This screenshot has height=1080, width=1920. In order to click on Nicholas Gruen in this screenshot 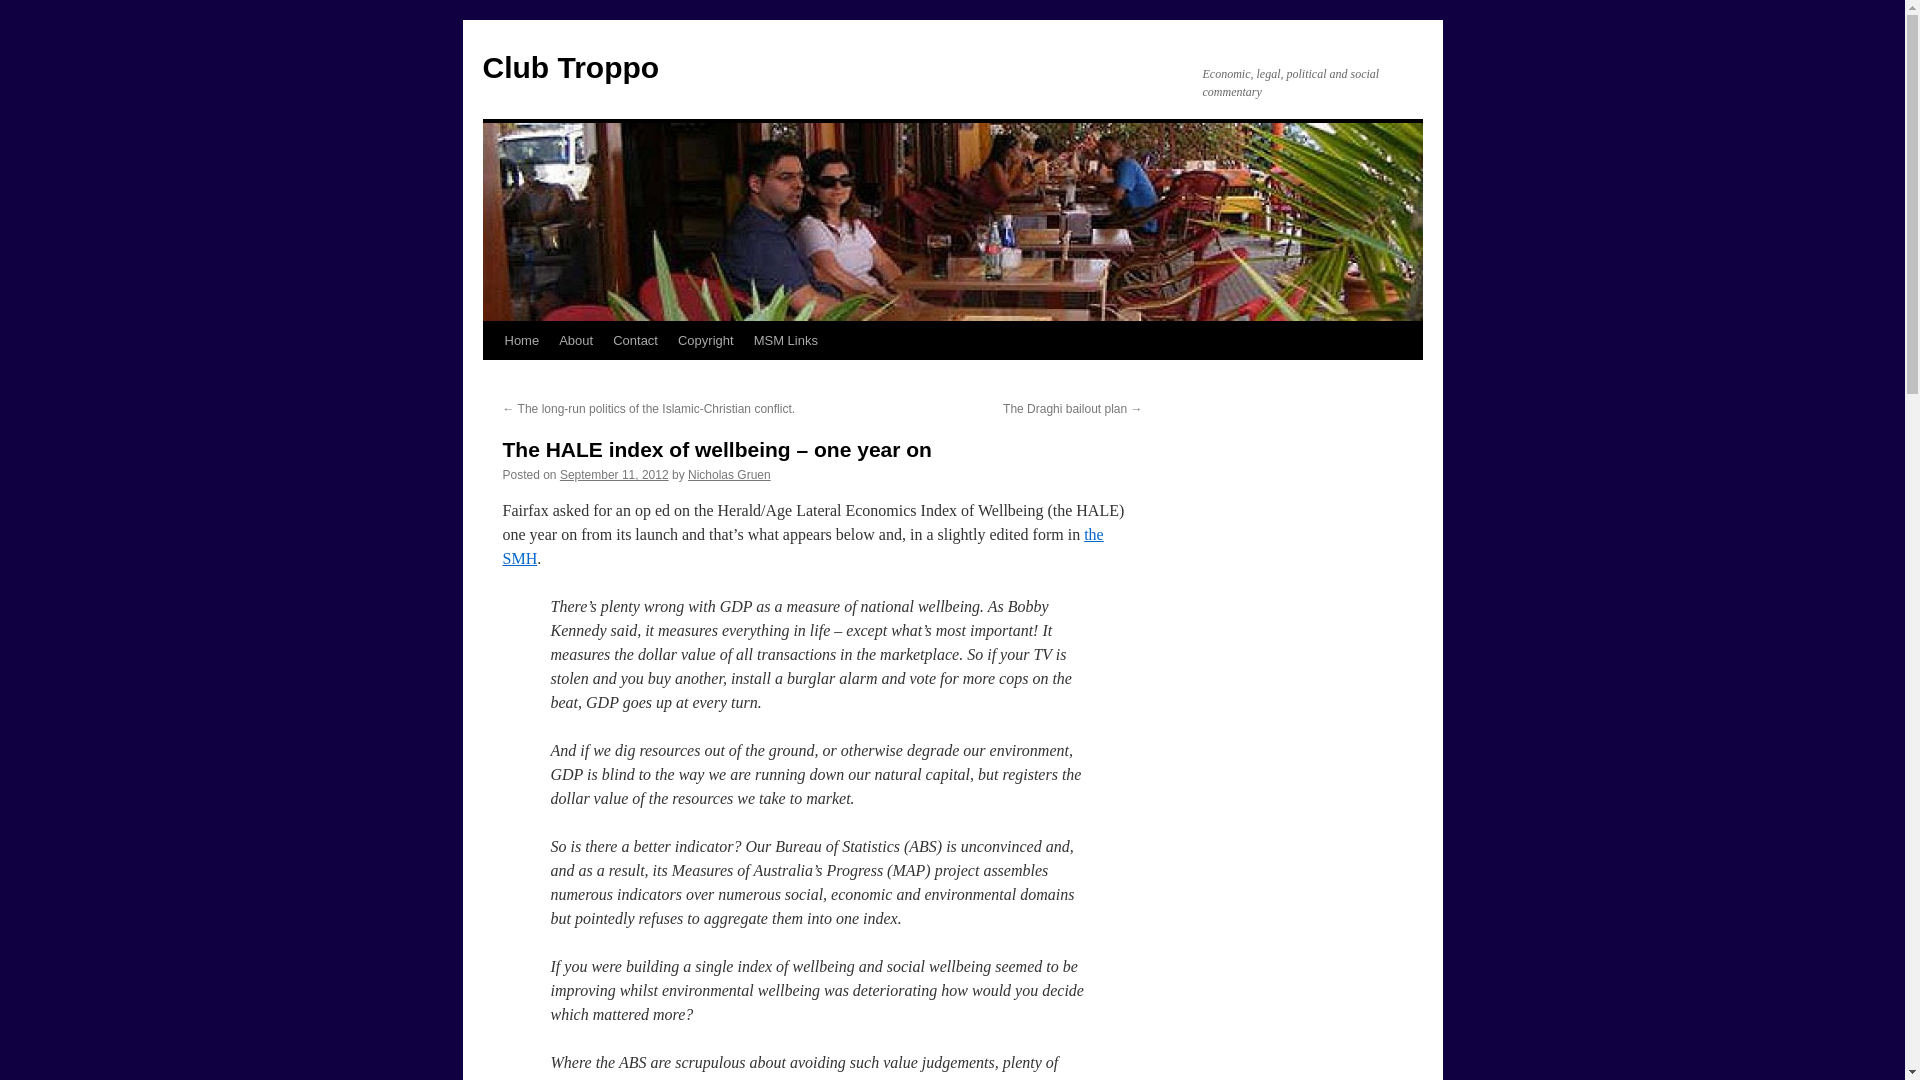, I will do `click(729, 474)`.